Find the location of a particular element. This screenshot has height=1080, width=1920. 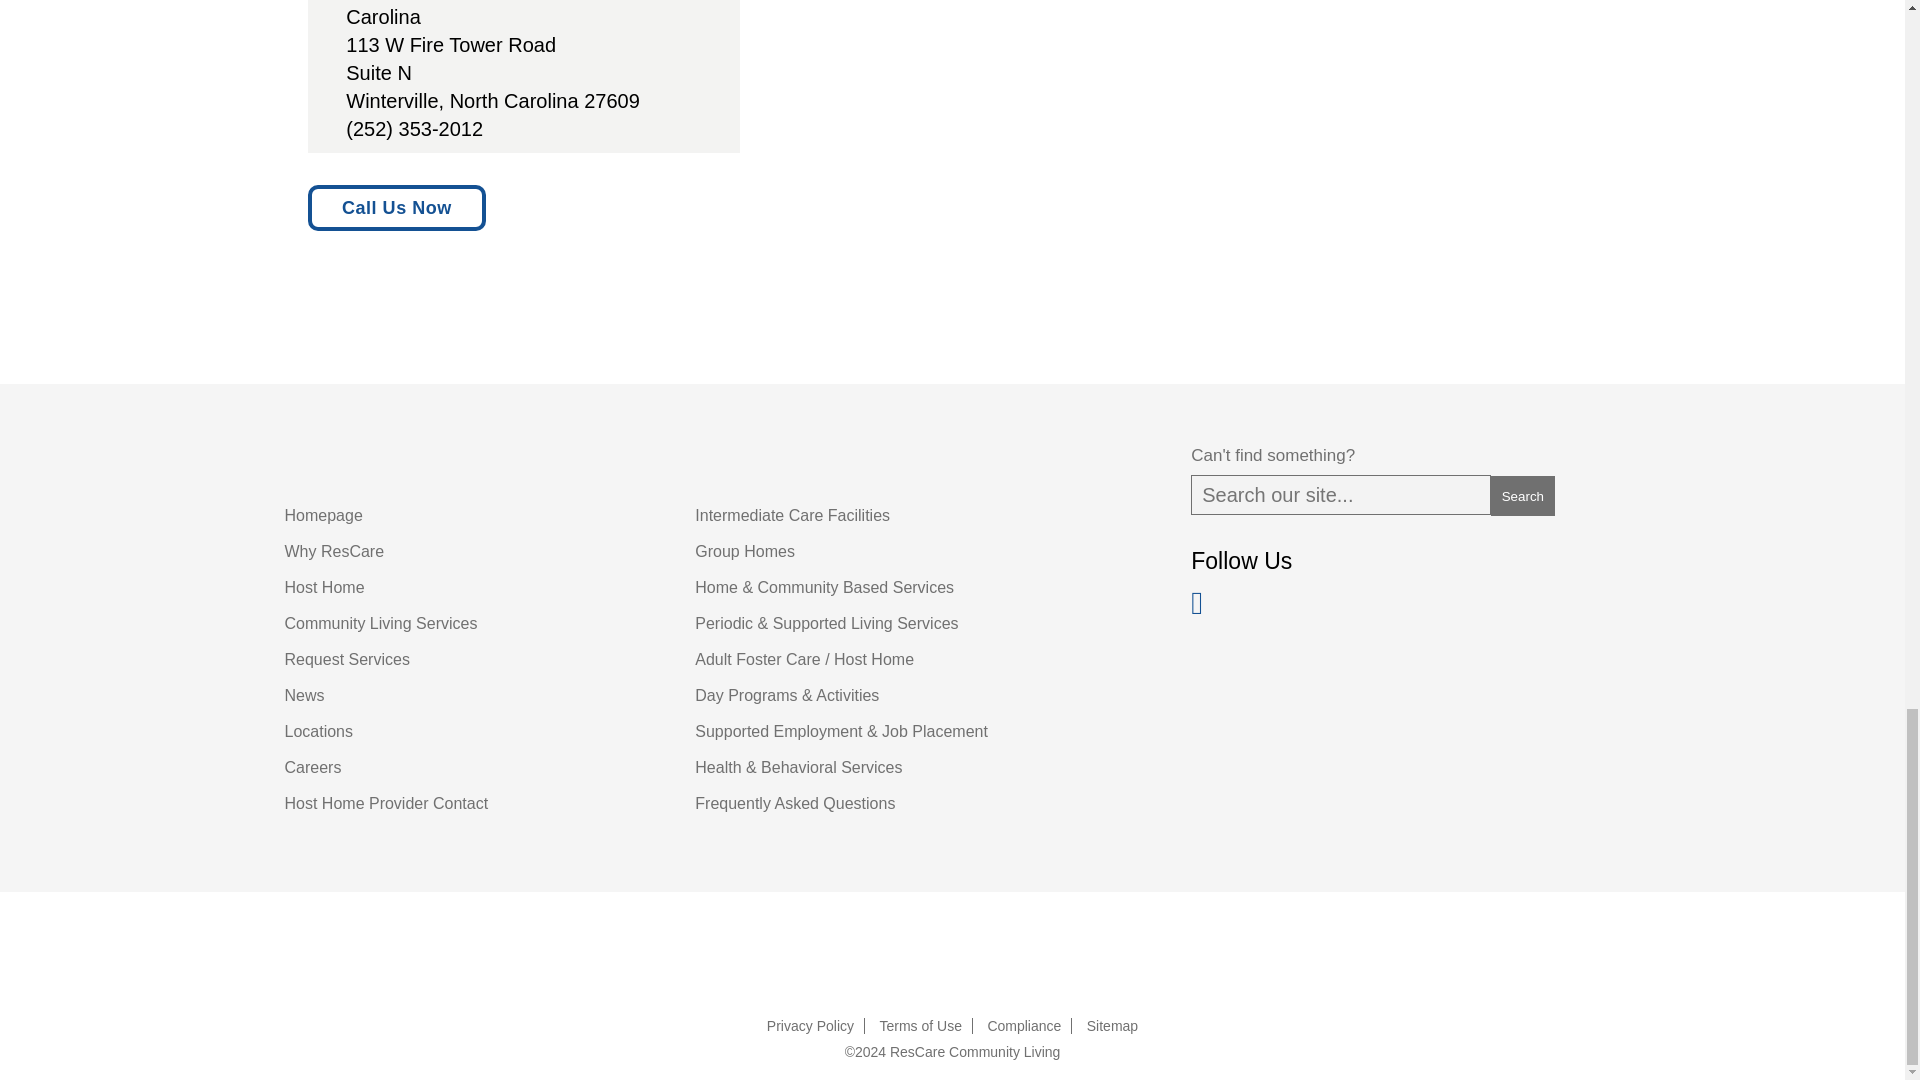

Request Services is located at coordinates (346, 660).